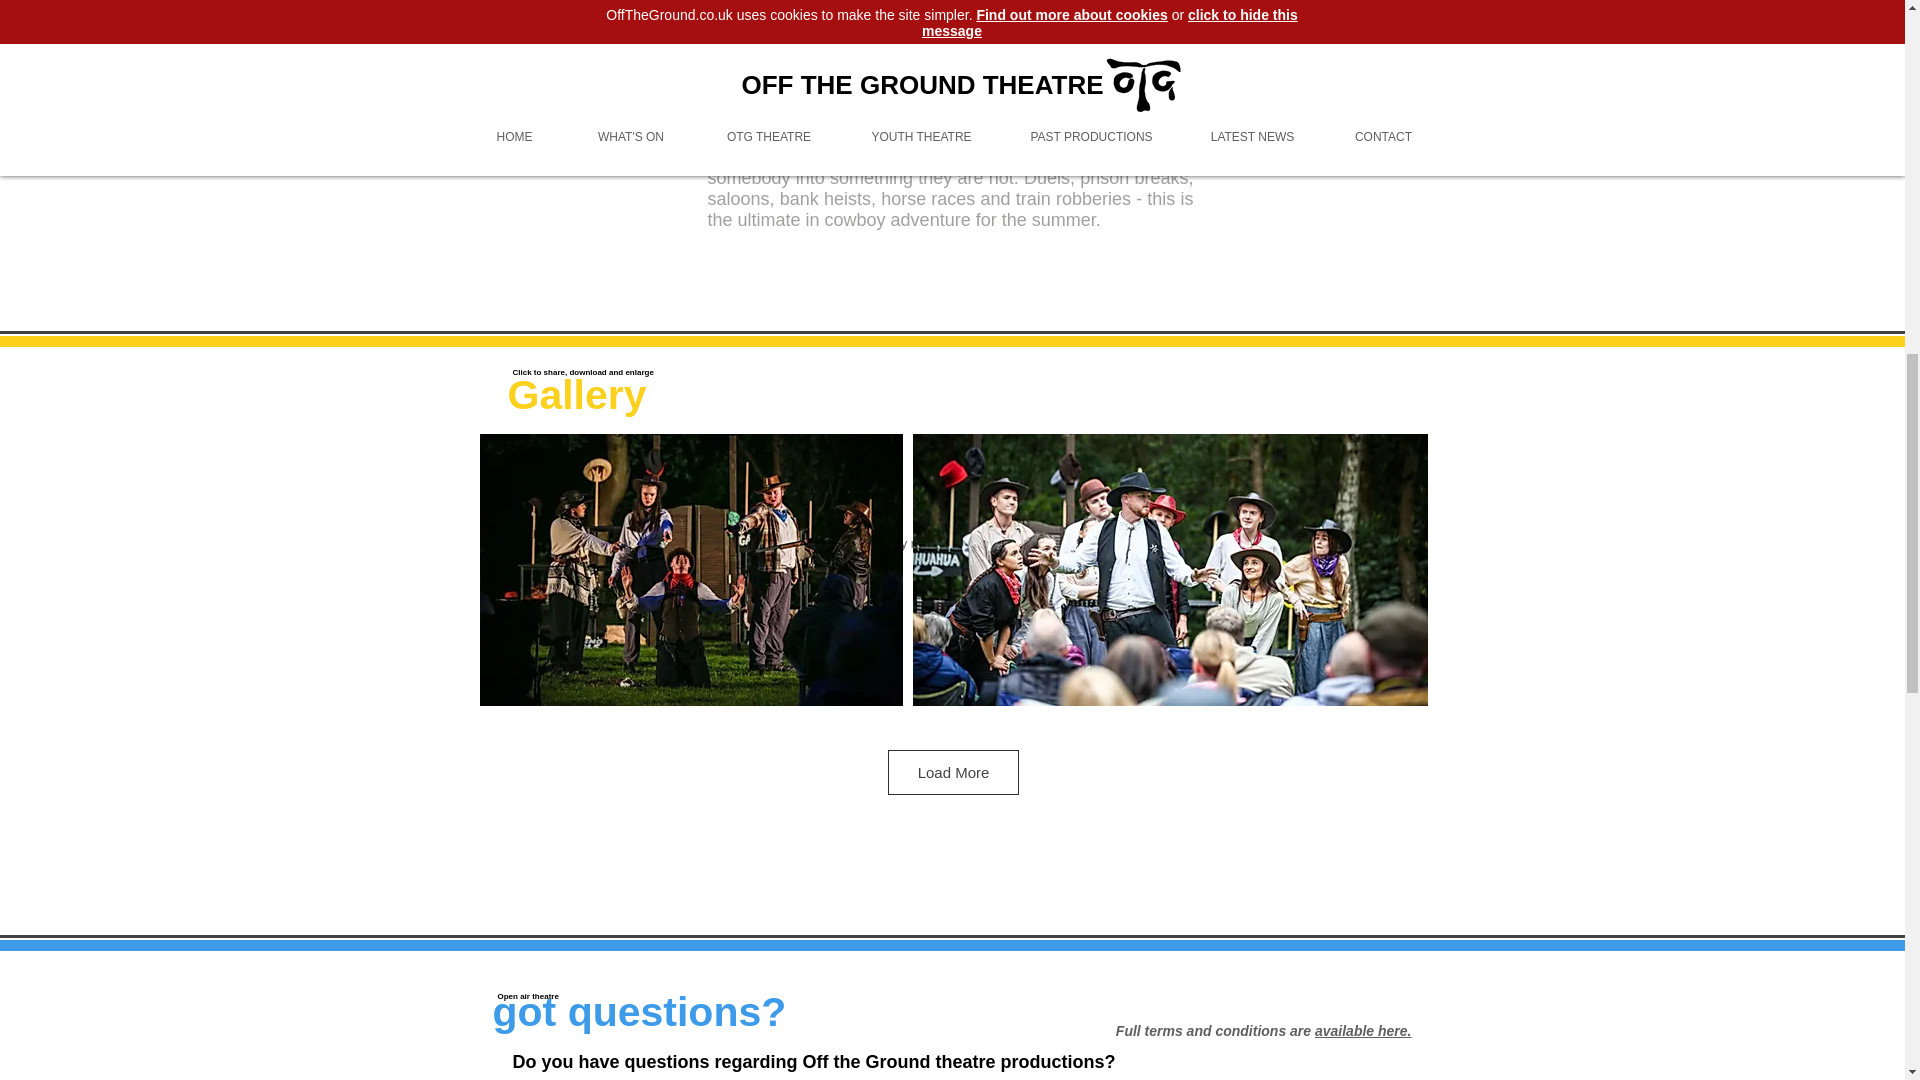  I want to click on Ballads of Billy the Kid Poster - Blank.jpg, so click(1410, 64).